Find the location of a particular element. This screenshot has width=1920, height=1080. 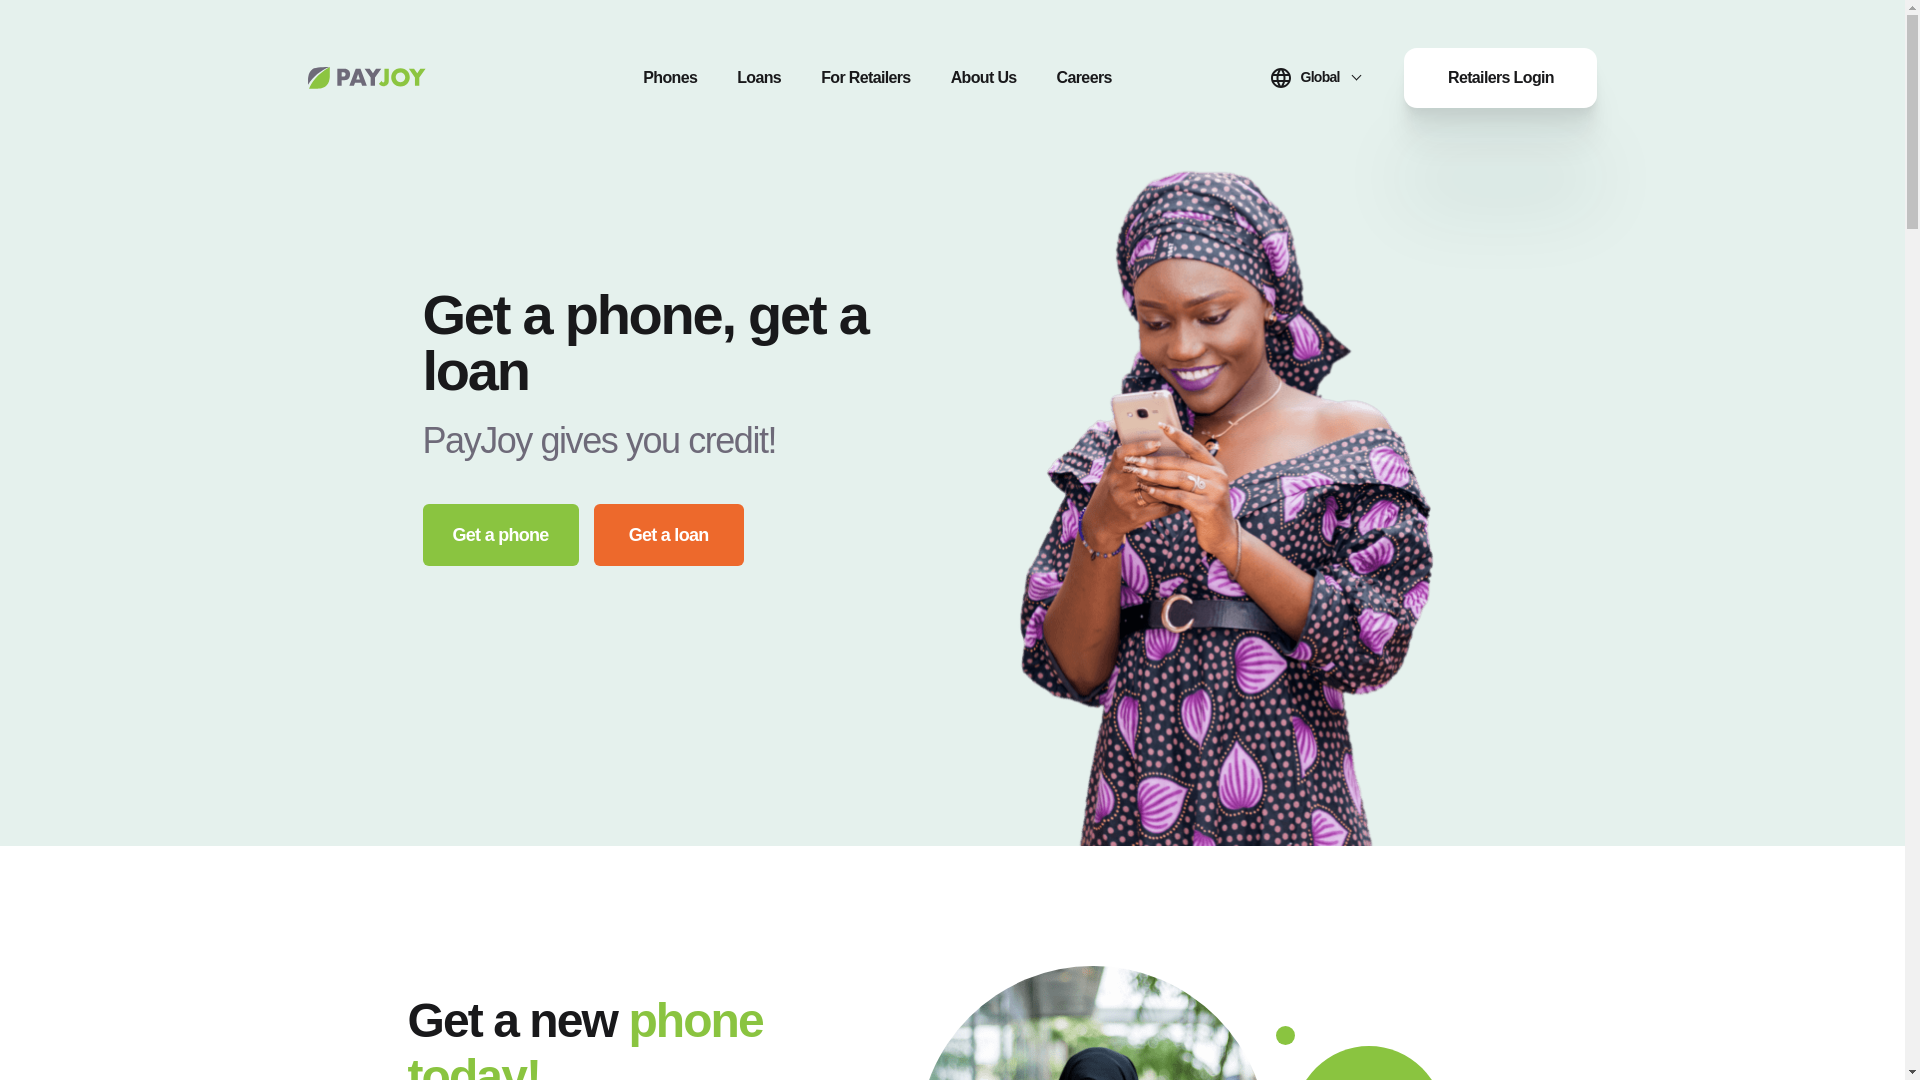

Phones is located at coordinates (670, 78).